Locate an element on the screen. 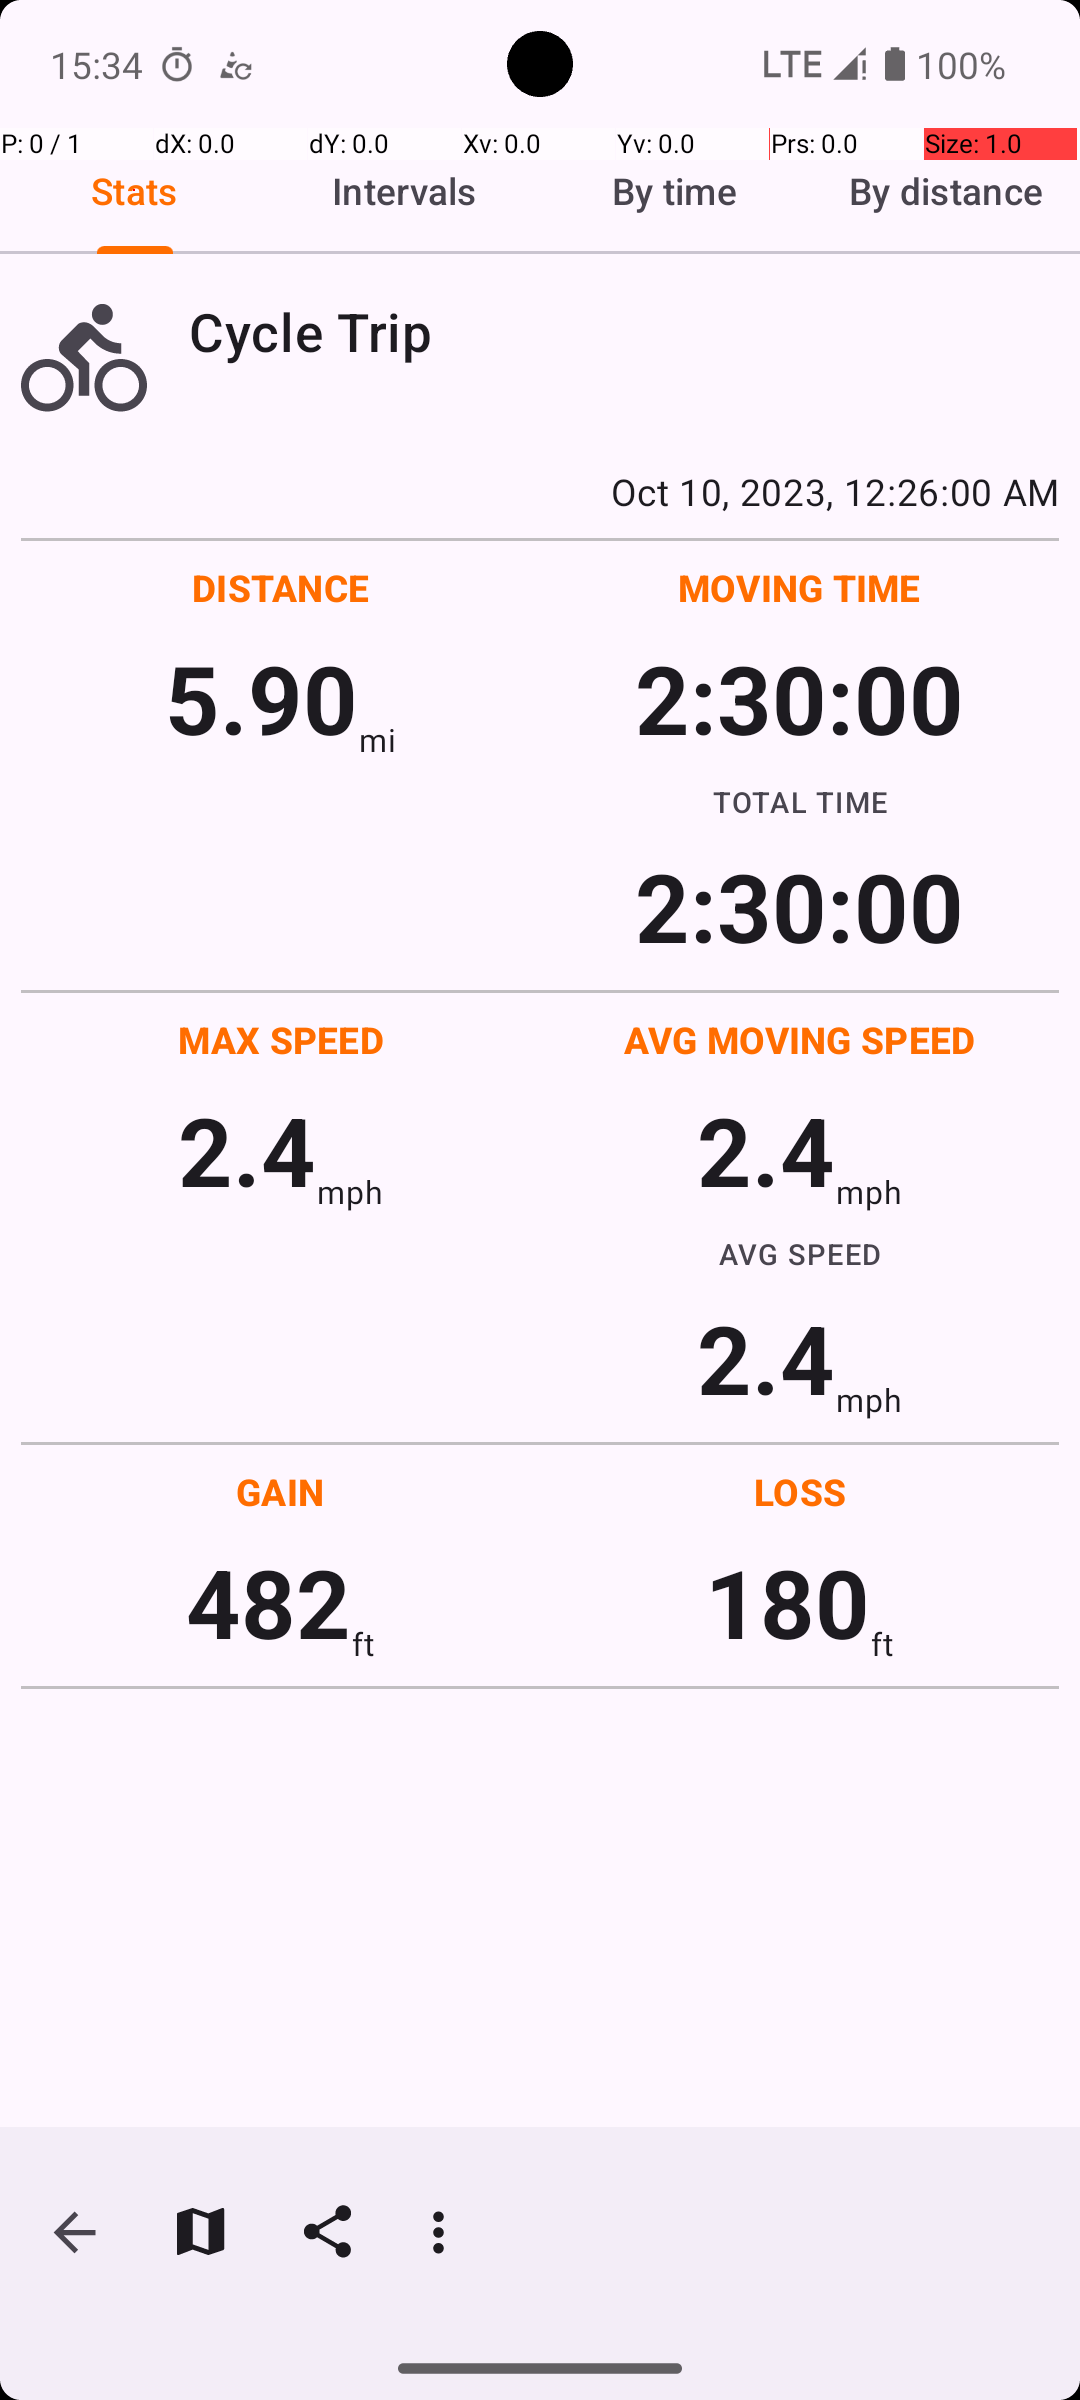 Image resolution: width=1080 pixels, height=2400 pixels. Oct 10, 2023, 12:26:00 AM is located at coordinates (540, 491).